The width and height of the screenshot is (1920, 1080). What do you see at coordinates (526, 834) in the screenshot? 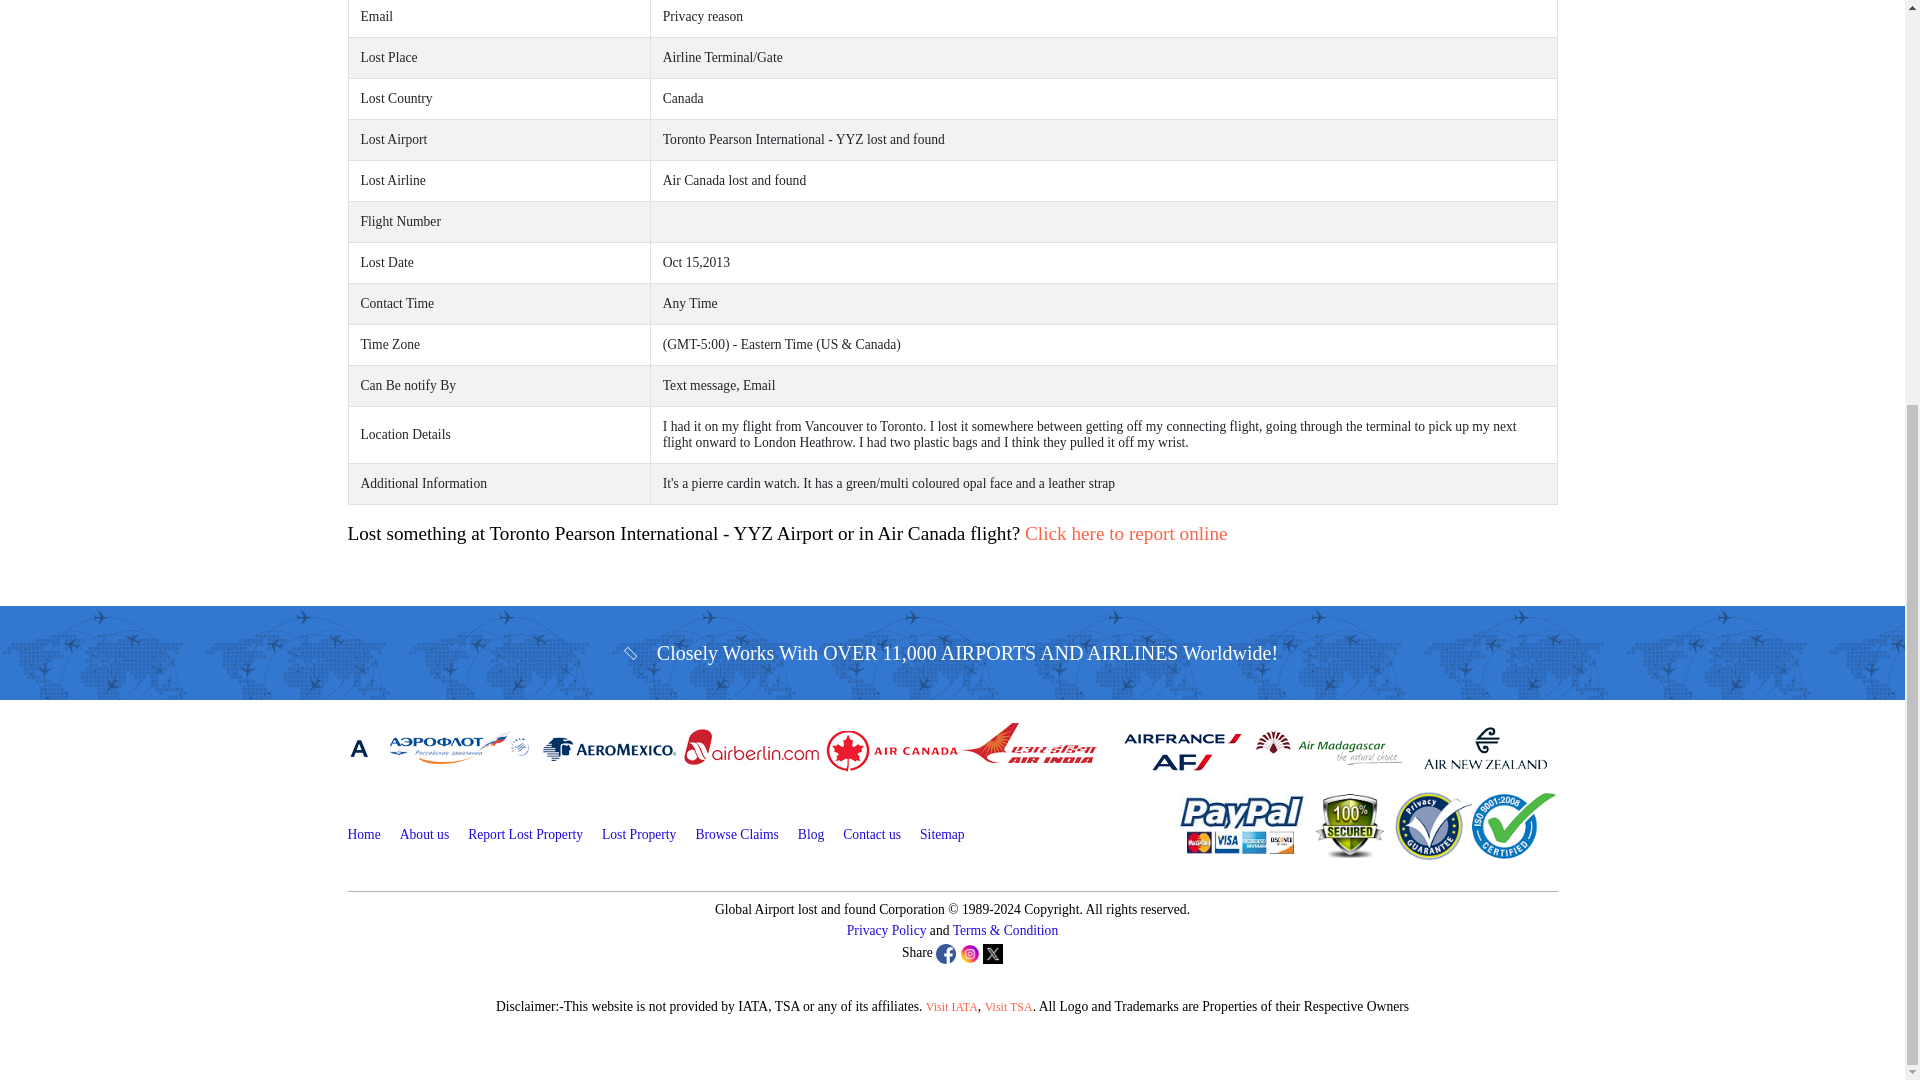
I see `Report Lost Property` at bounding box center [526, 834].